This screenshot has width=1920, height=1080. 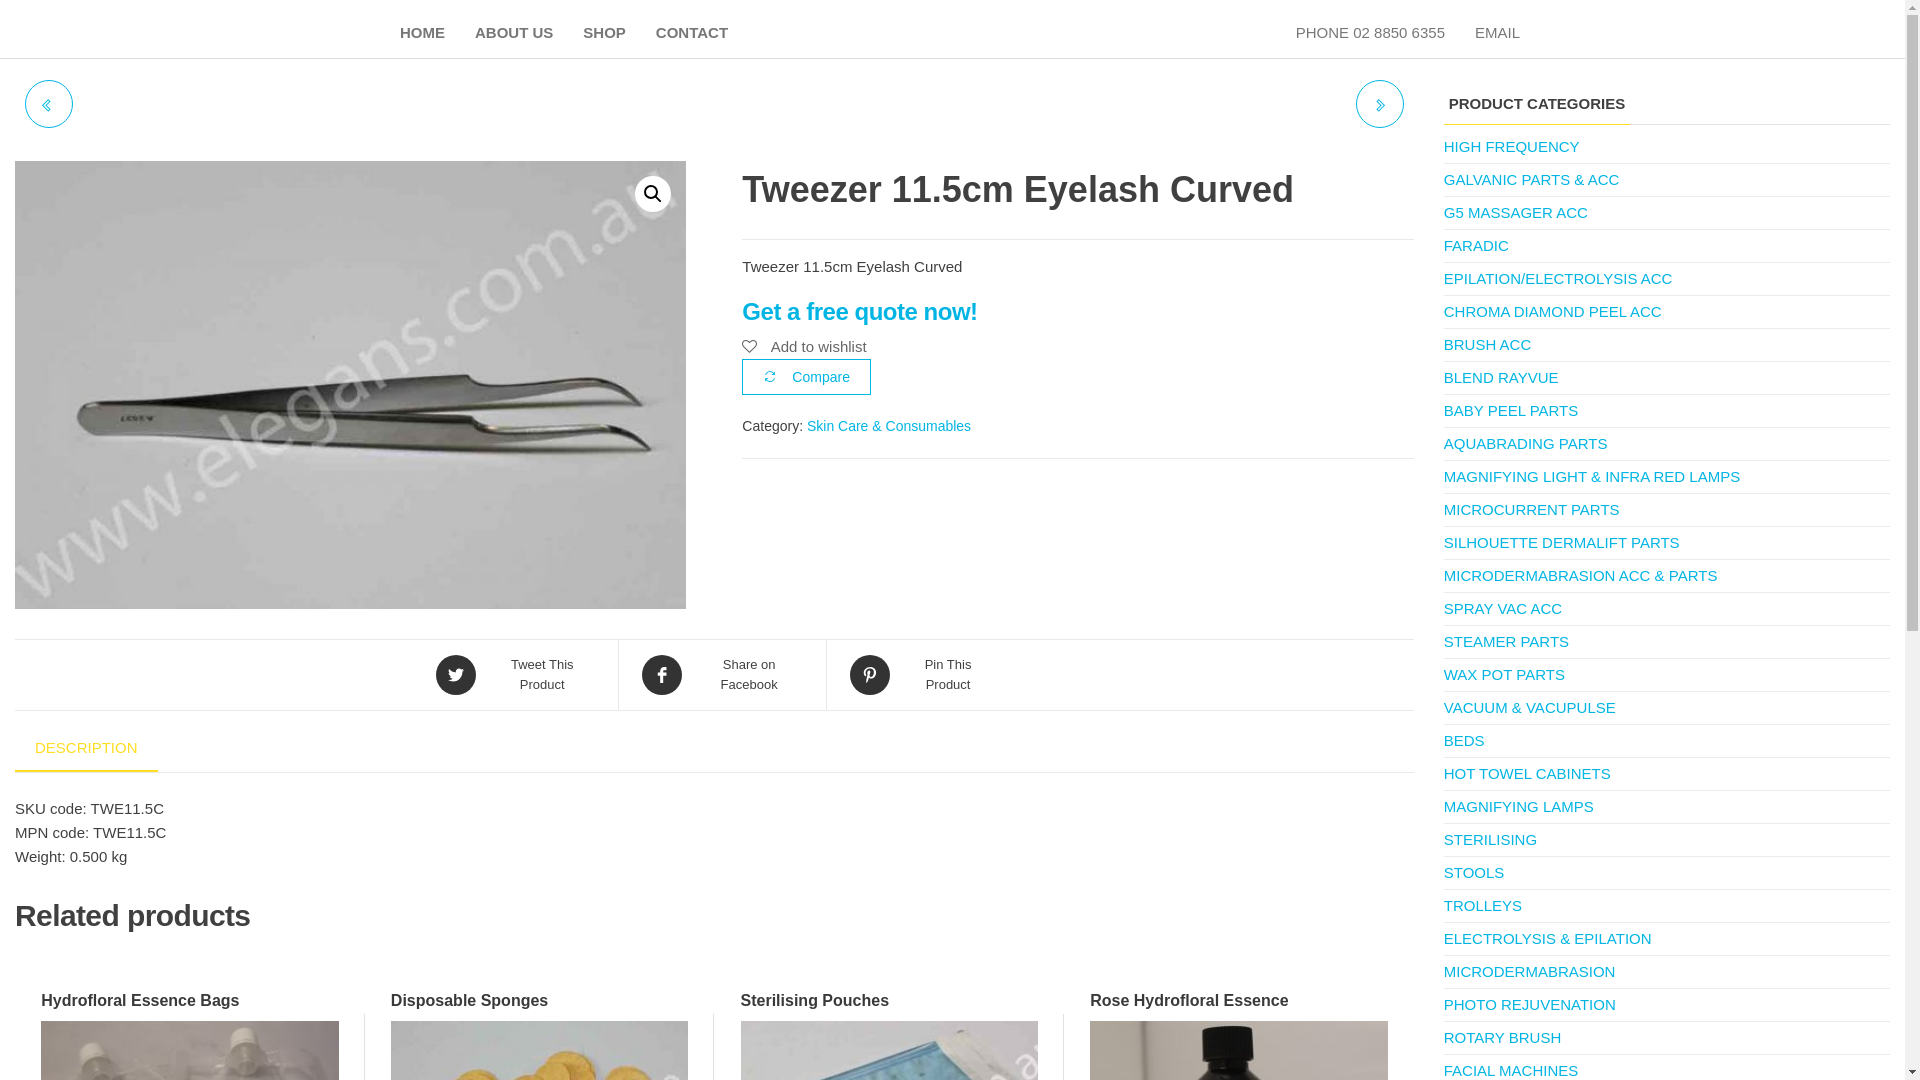 What do you see at coordinates (889, 426) in the screenshot?
I see `Skin Care & Consumables` at bounding box center [889, 426].